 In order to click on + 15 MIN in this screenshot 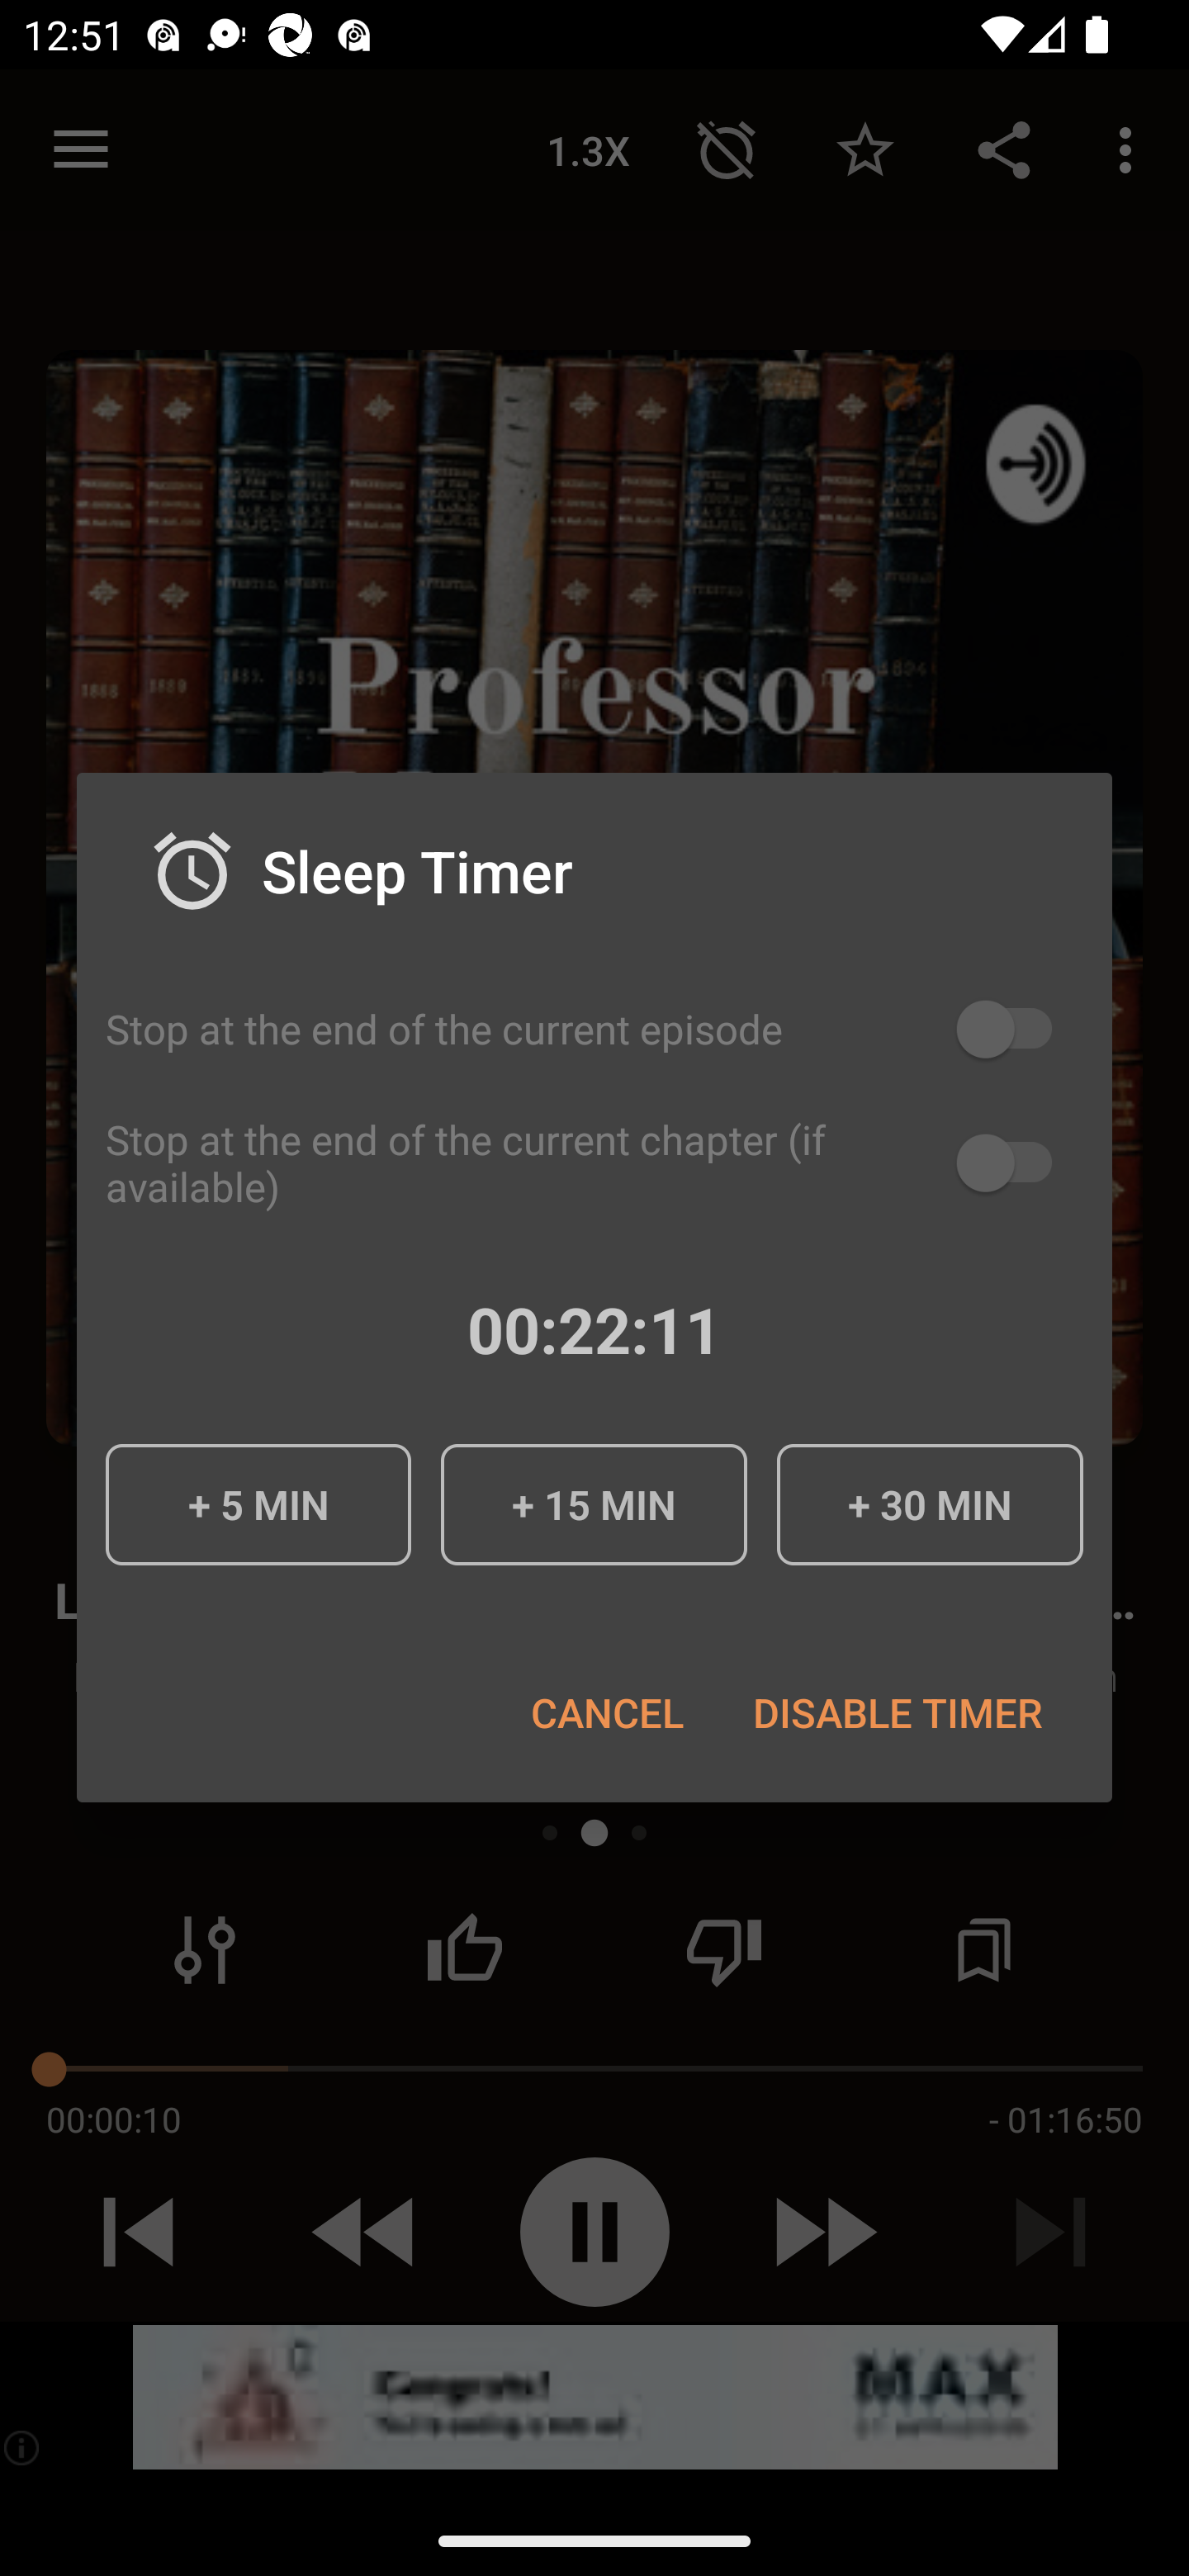, I will do `click(594, 1505)`.